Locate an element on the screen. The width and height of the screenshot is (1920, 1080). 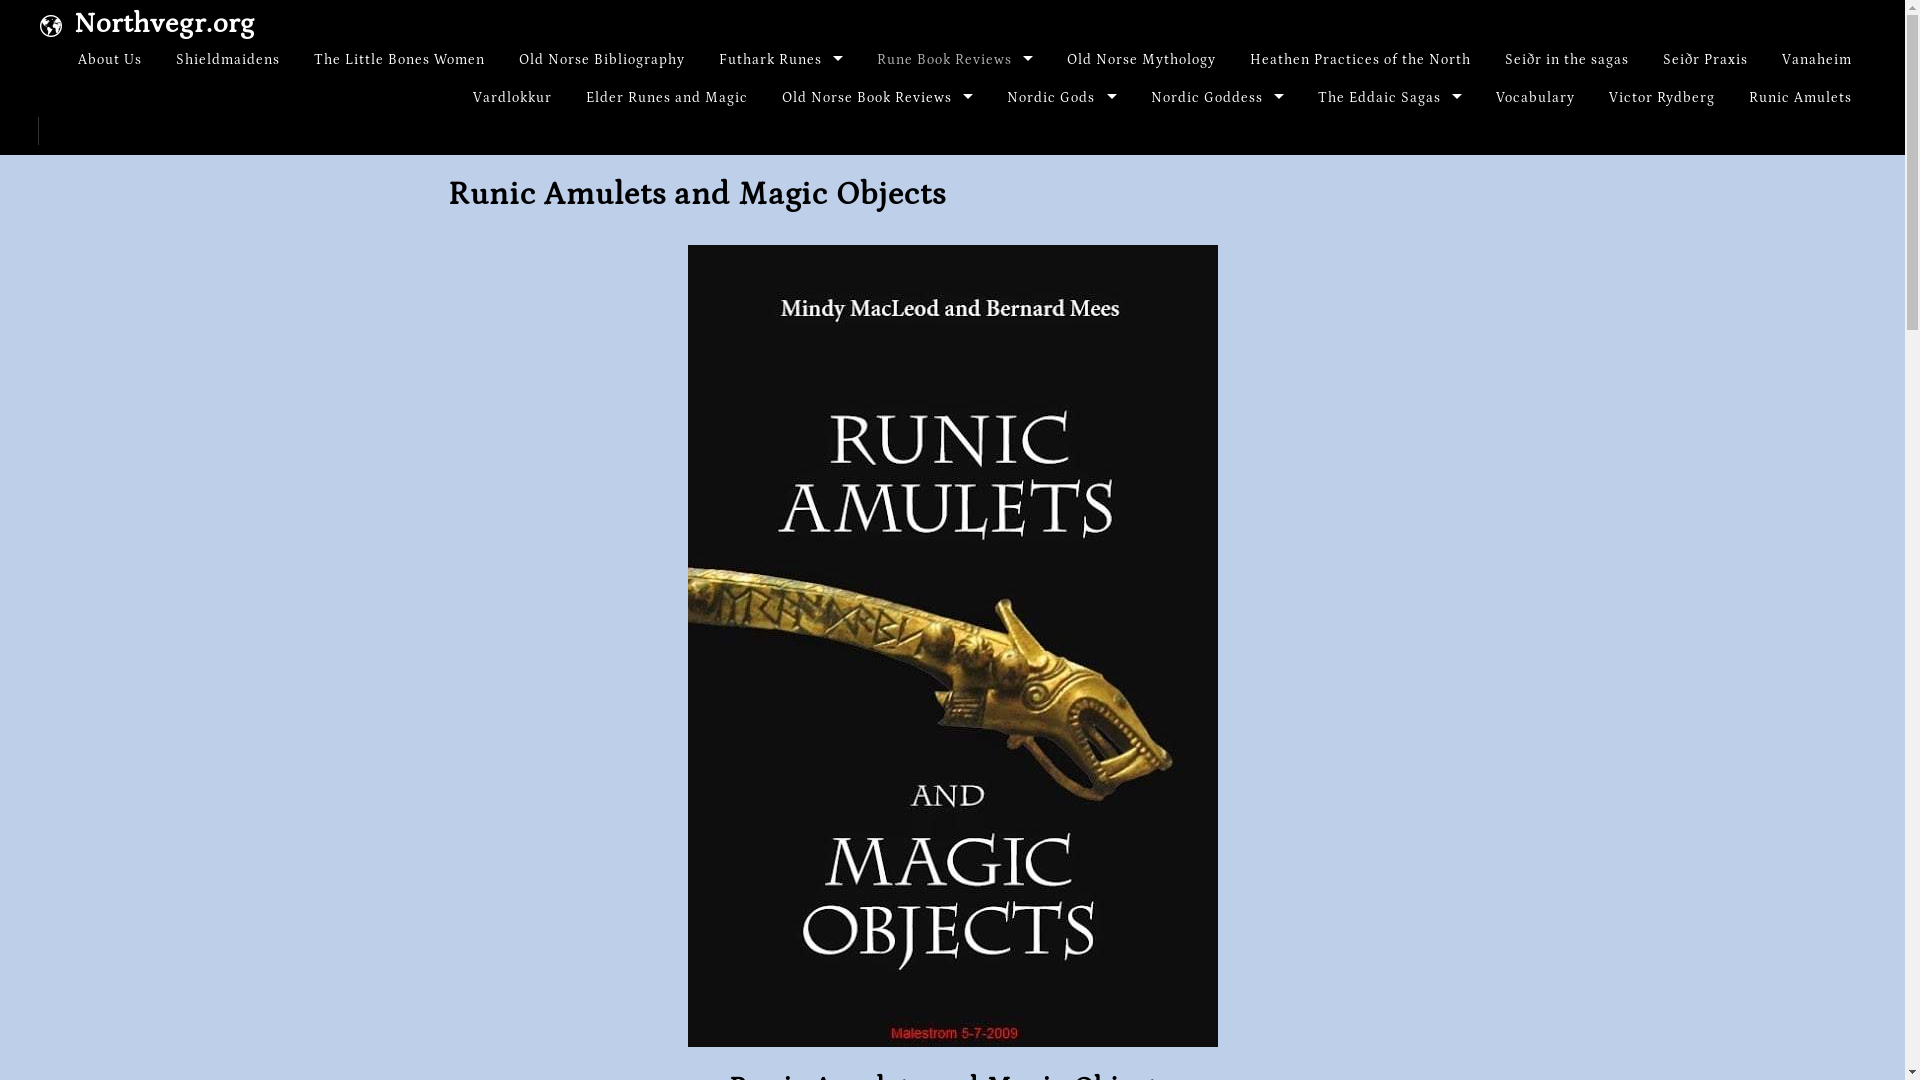
Vanaheim is located at coordinates (1816, 60).